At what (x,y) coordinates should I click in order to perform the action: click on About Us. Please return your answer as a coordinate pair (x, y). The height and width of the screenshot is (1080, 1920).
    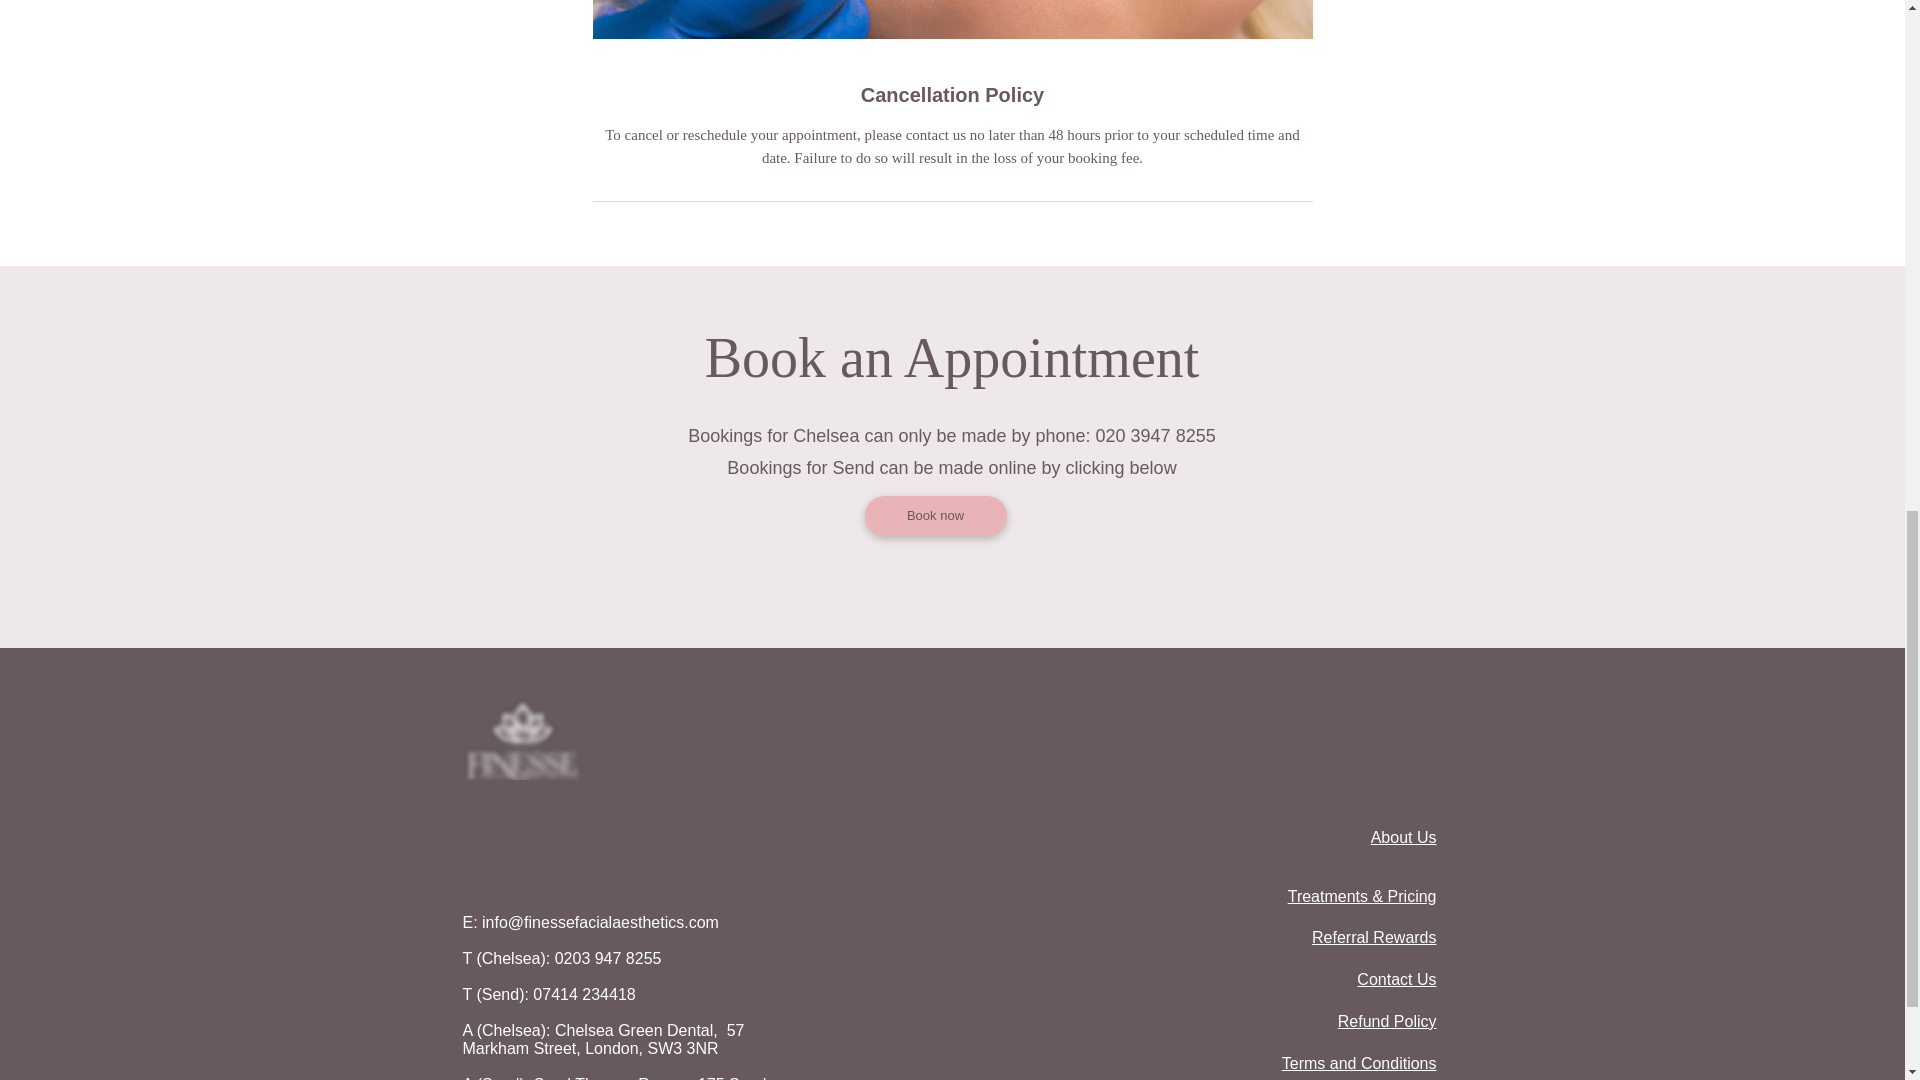
    Looking at the image, I should click on (1403, 837).